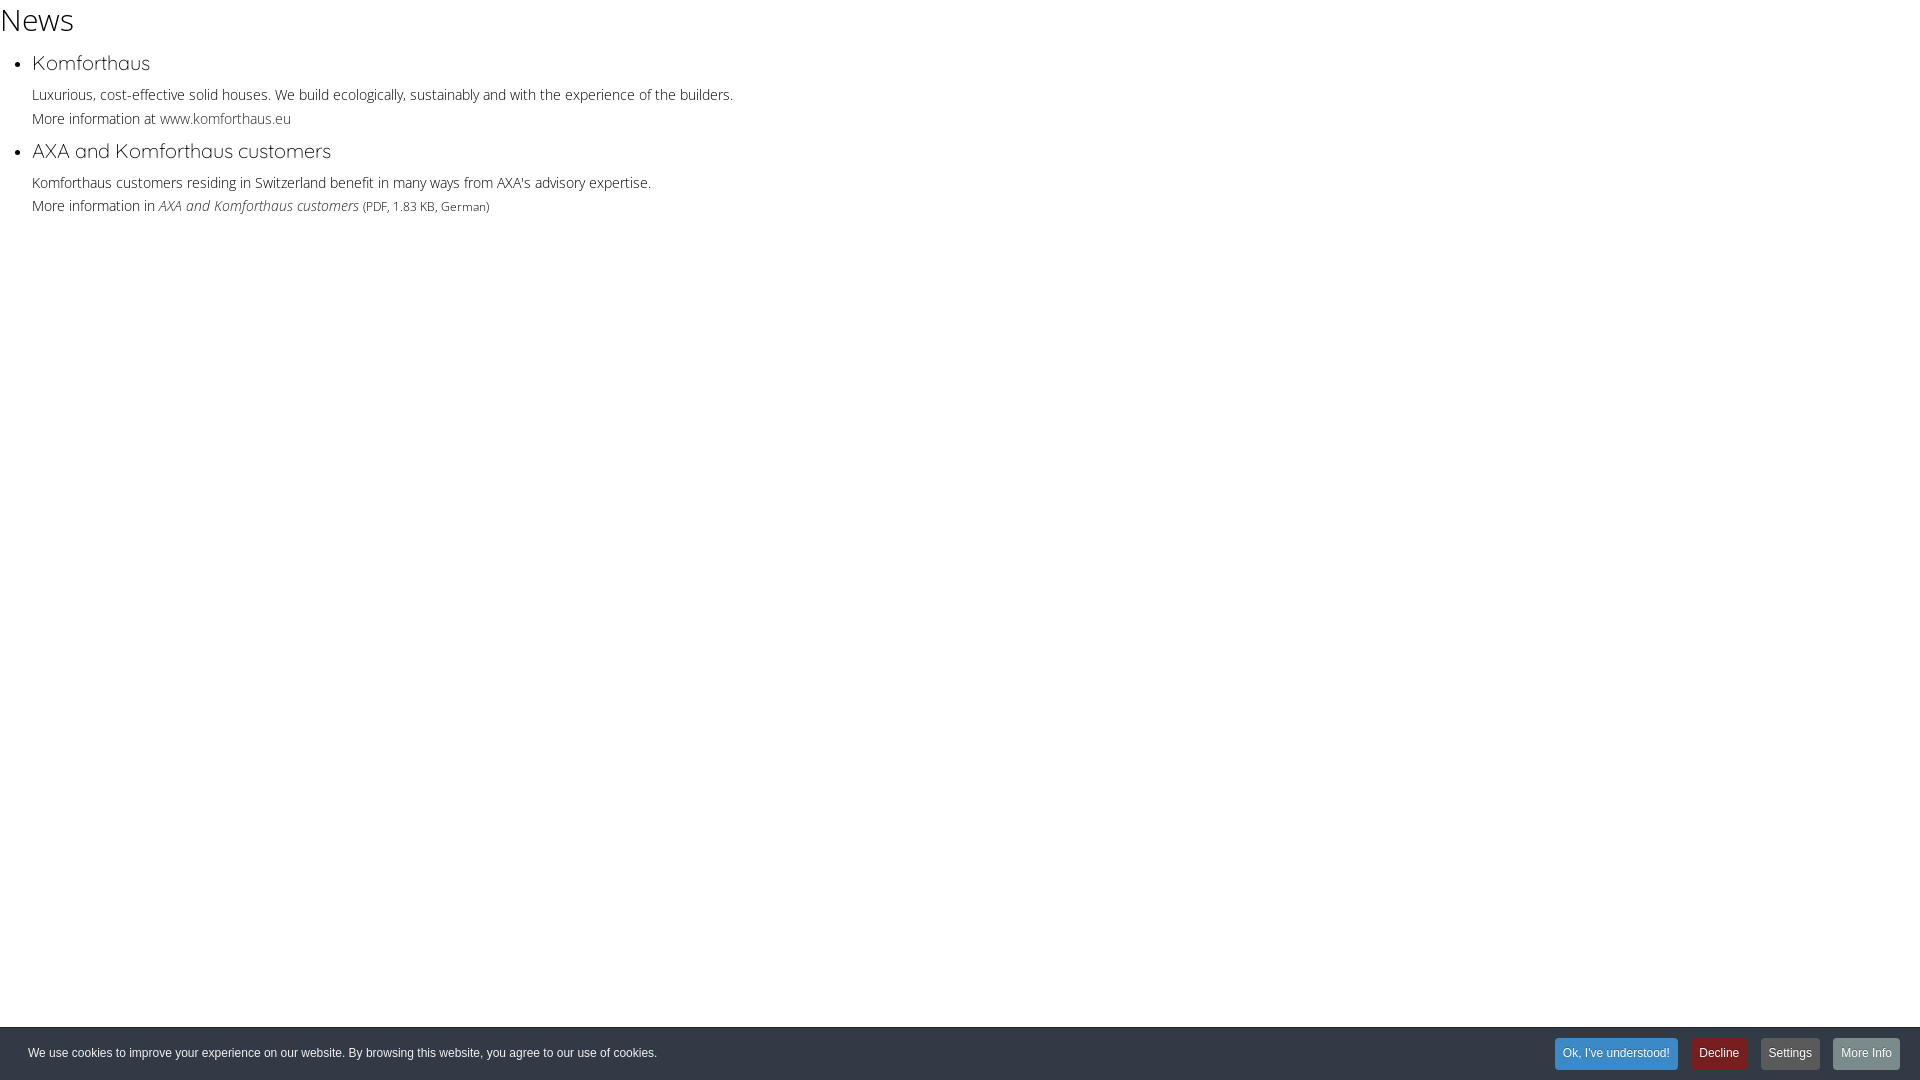 Image resolution: width=1920 pixels, height=1080 pixels. What do you see at coordinates (968, 715) in the screenshot?
I see `Decline All Cookies` at bounding box center [968, 715].